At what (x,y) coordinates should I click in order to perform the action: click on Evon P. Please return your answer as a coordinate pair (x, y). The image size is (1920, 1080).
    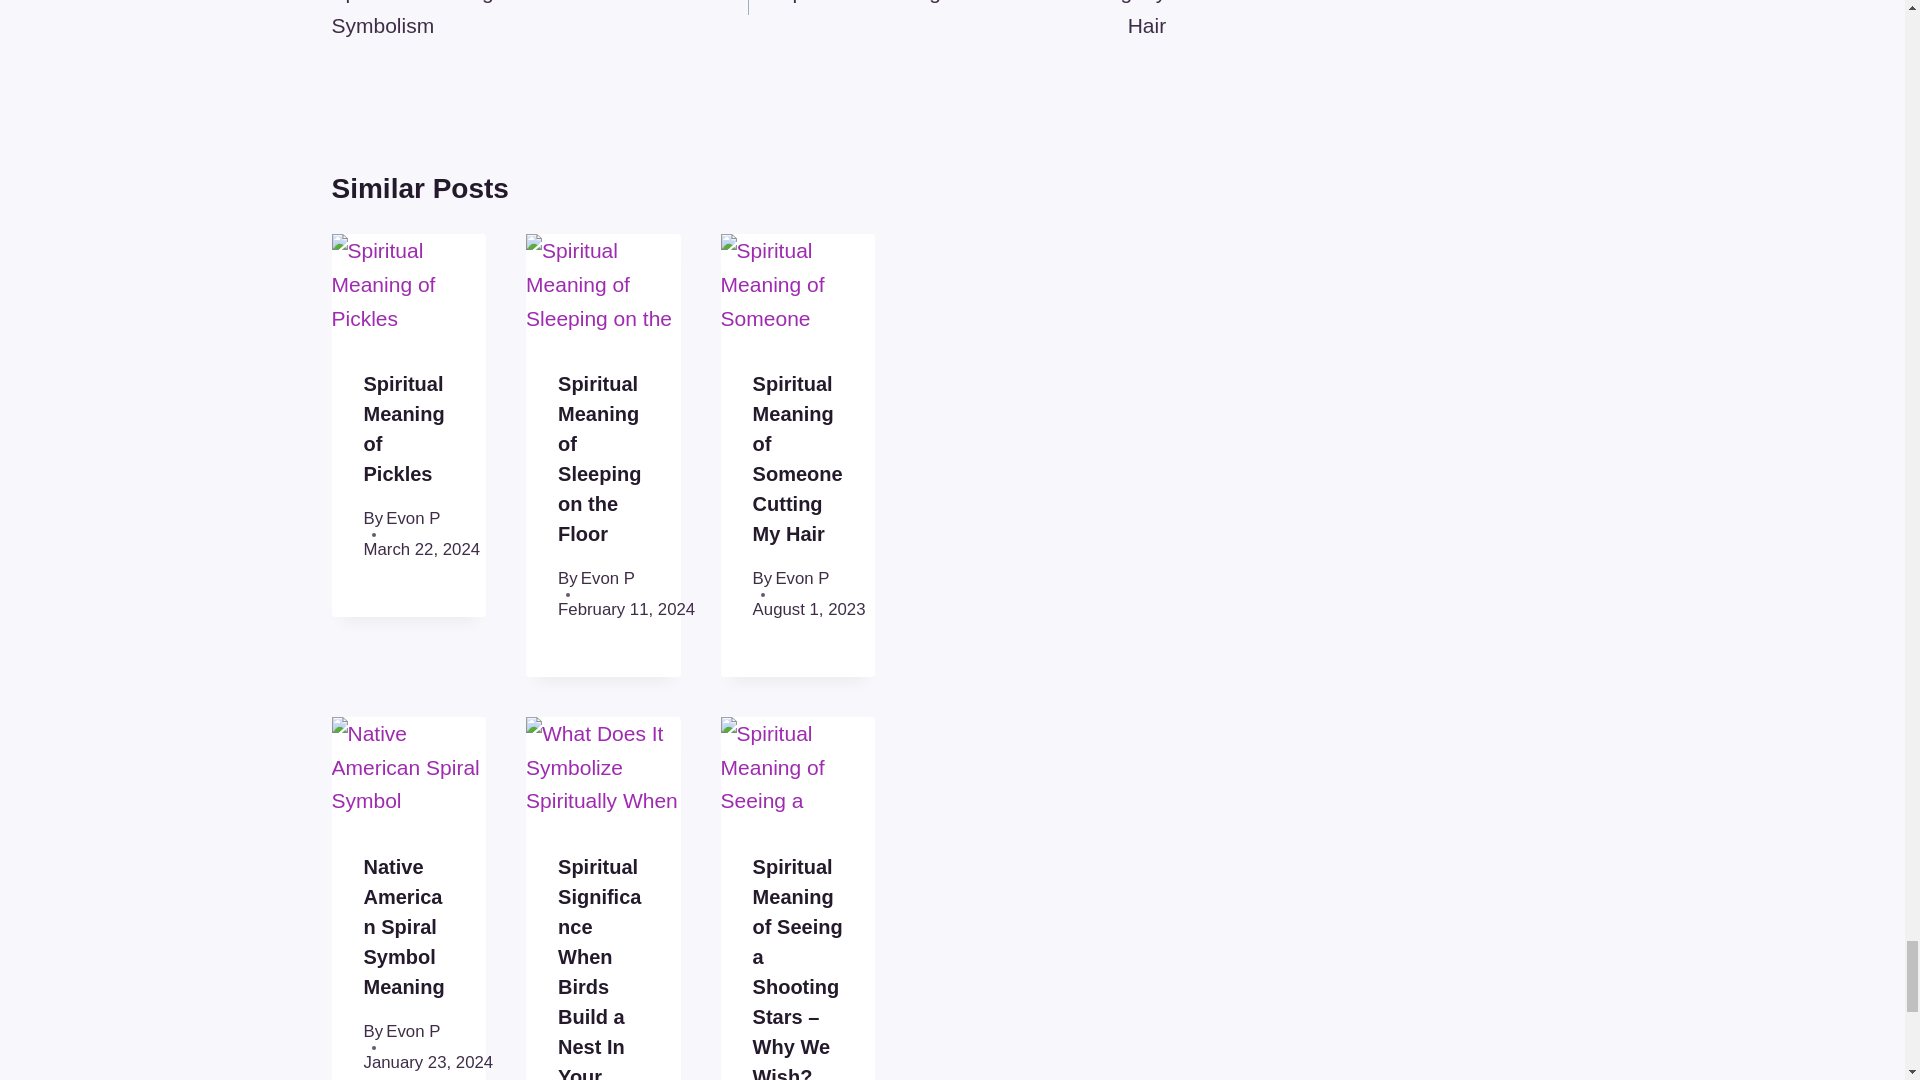
    Looking at the image, I should click on (956, 21).